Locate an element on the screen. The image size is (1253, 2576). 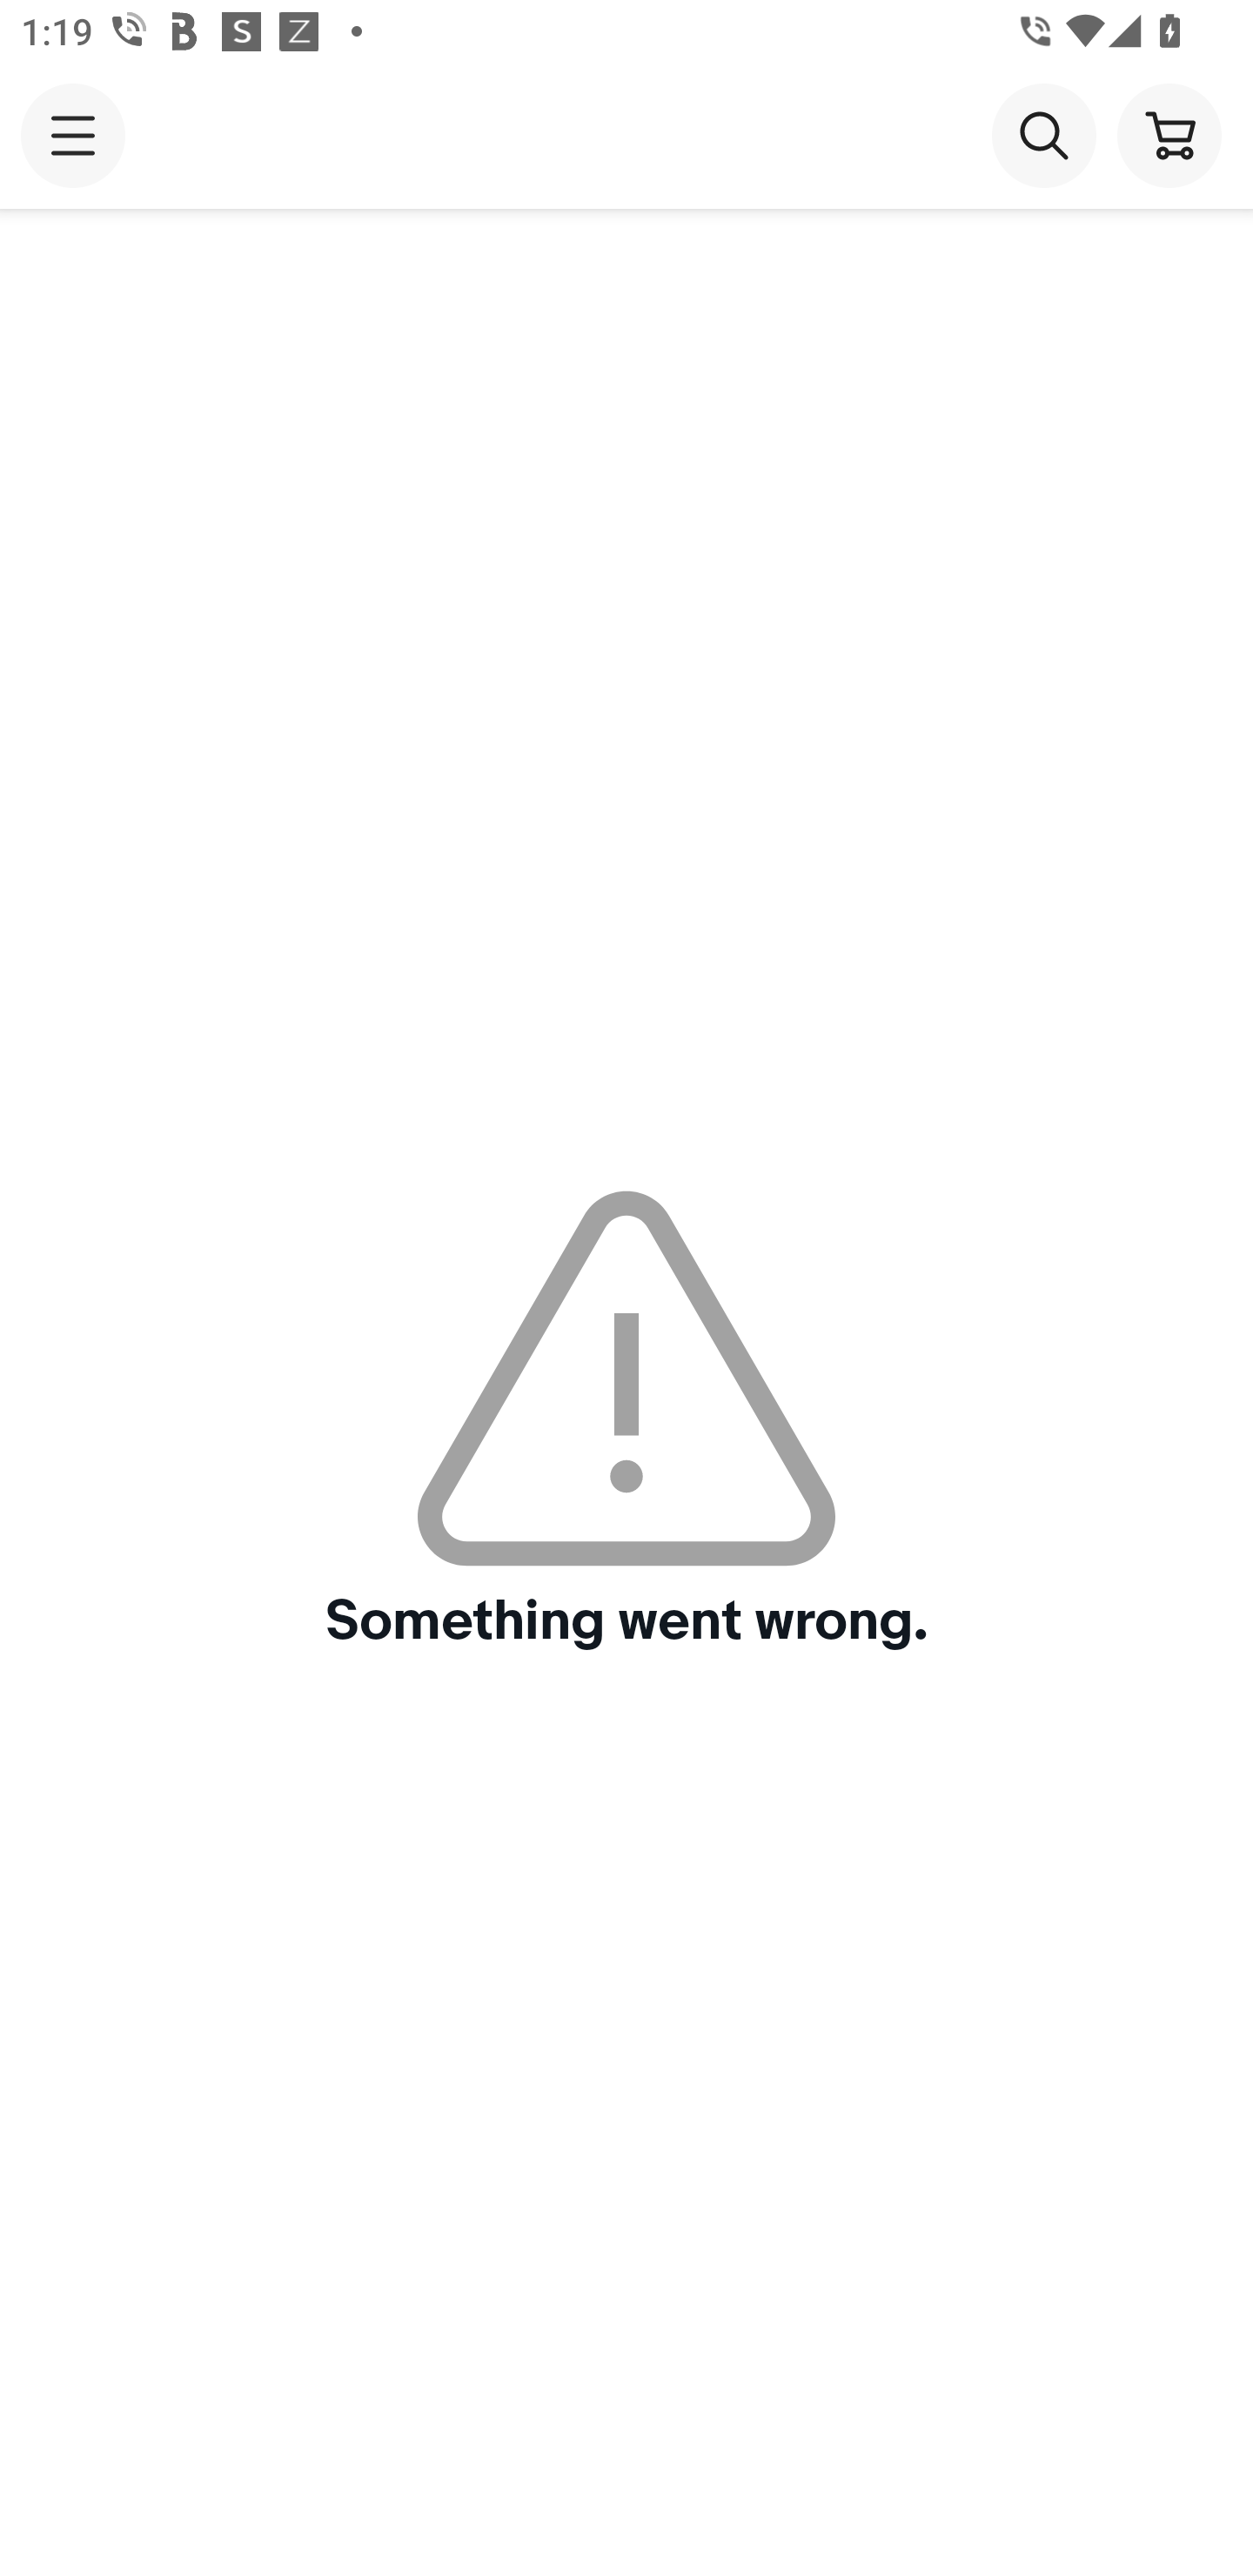
Main navigation, open is located at coordinates (73, 135).